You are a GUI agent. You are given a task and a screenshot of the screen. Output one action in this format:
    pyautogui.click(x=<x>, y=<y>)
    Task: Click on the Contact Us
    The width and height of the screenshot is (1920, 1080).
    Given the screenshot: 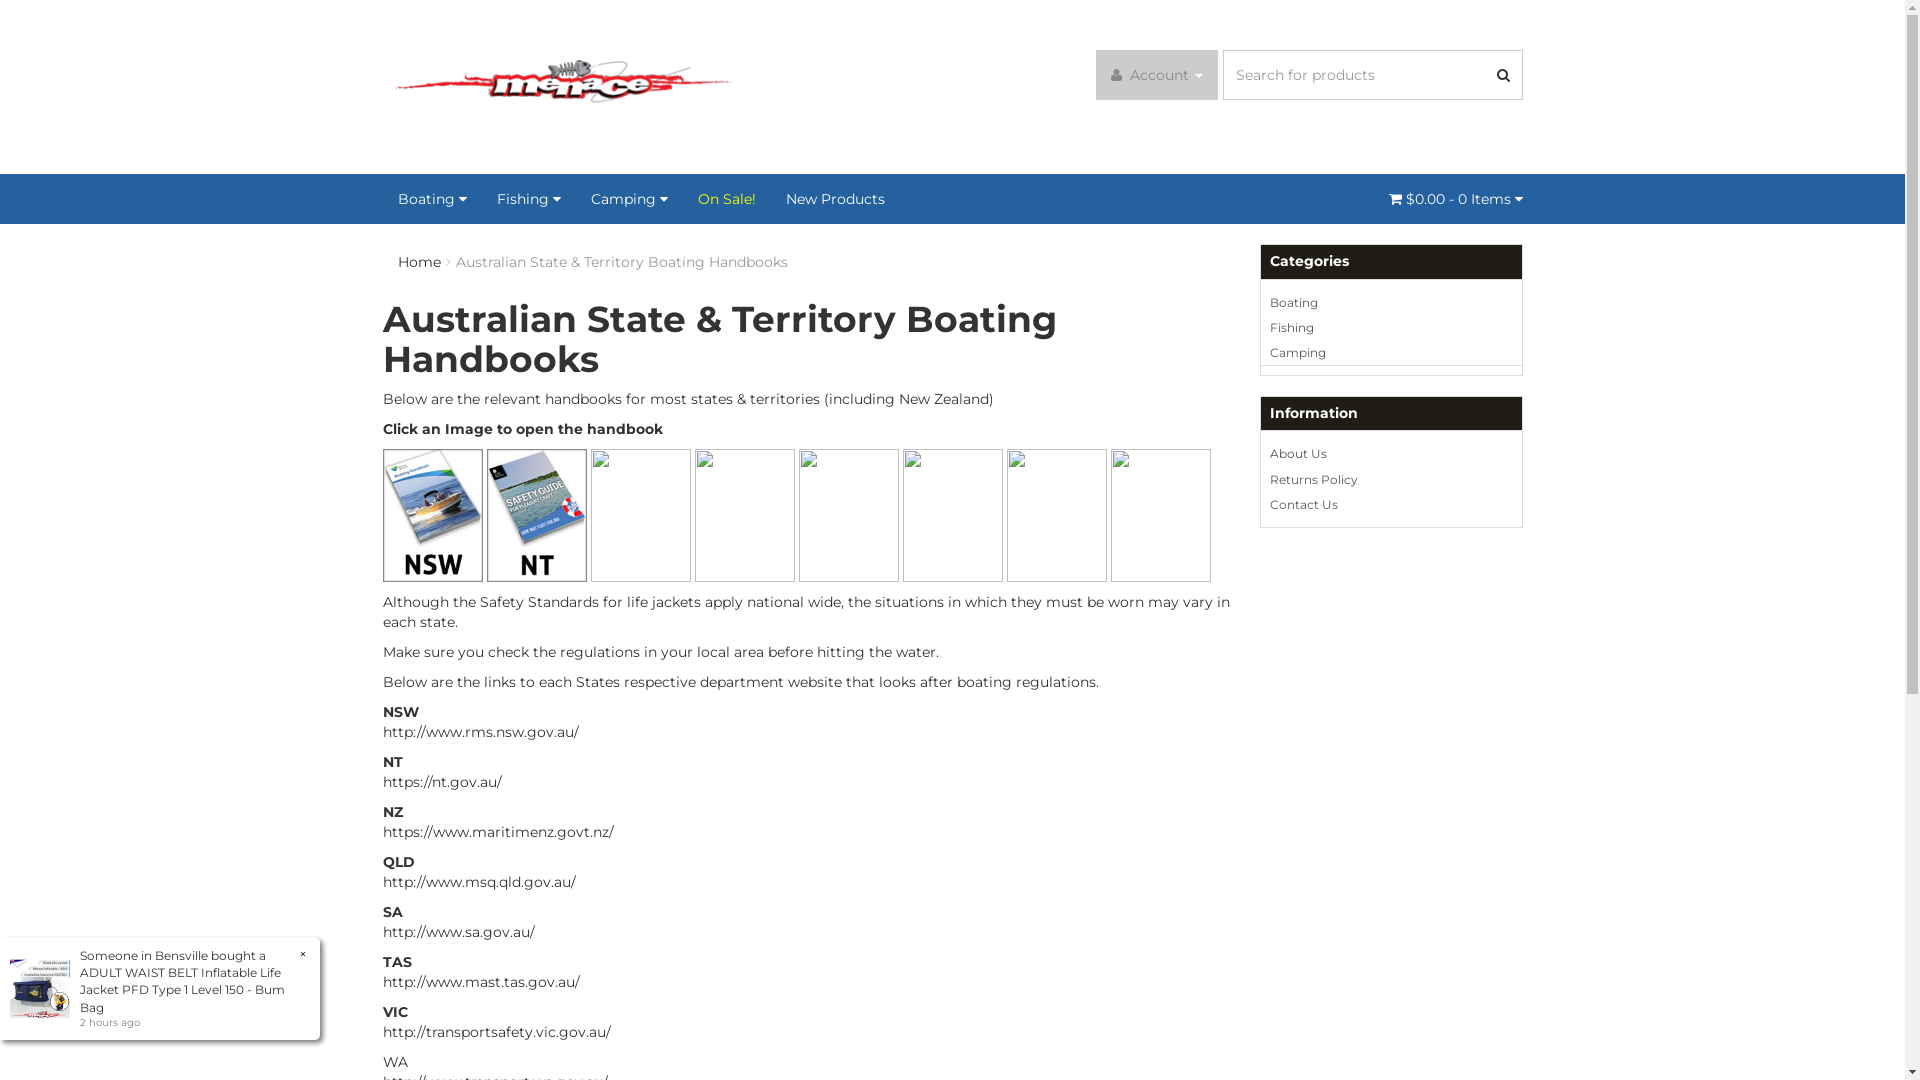 What is the action you would take?
    pyautogui.click(x=1392, y=504)
    